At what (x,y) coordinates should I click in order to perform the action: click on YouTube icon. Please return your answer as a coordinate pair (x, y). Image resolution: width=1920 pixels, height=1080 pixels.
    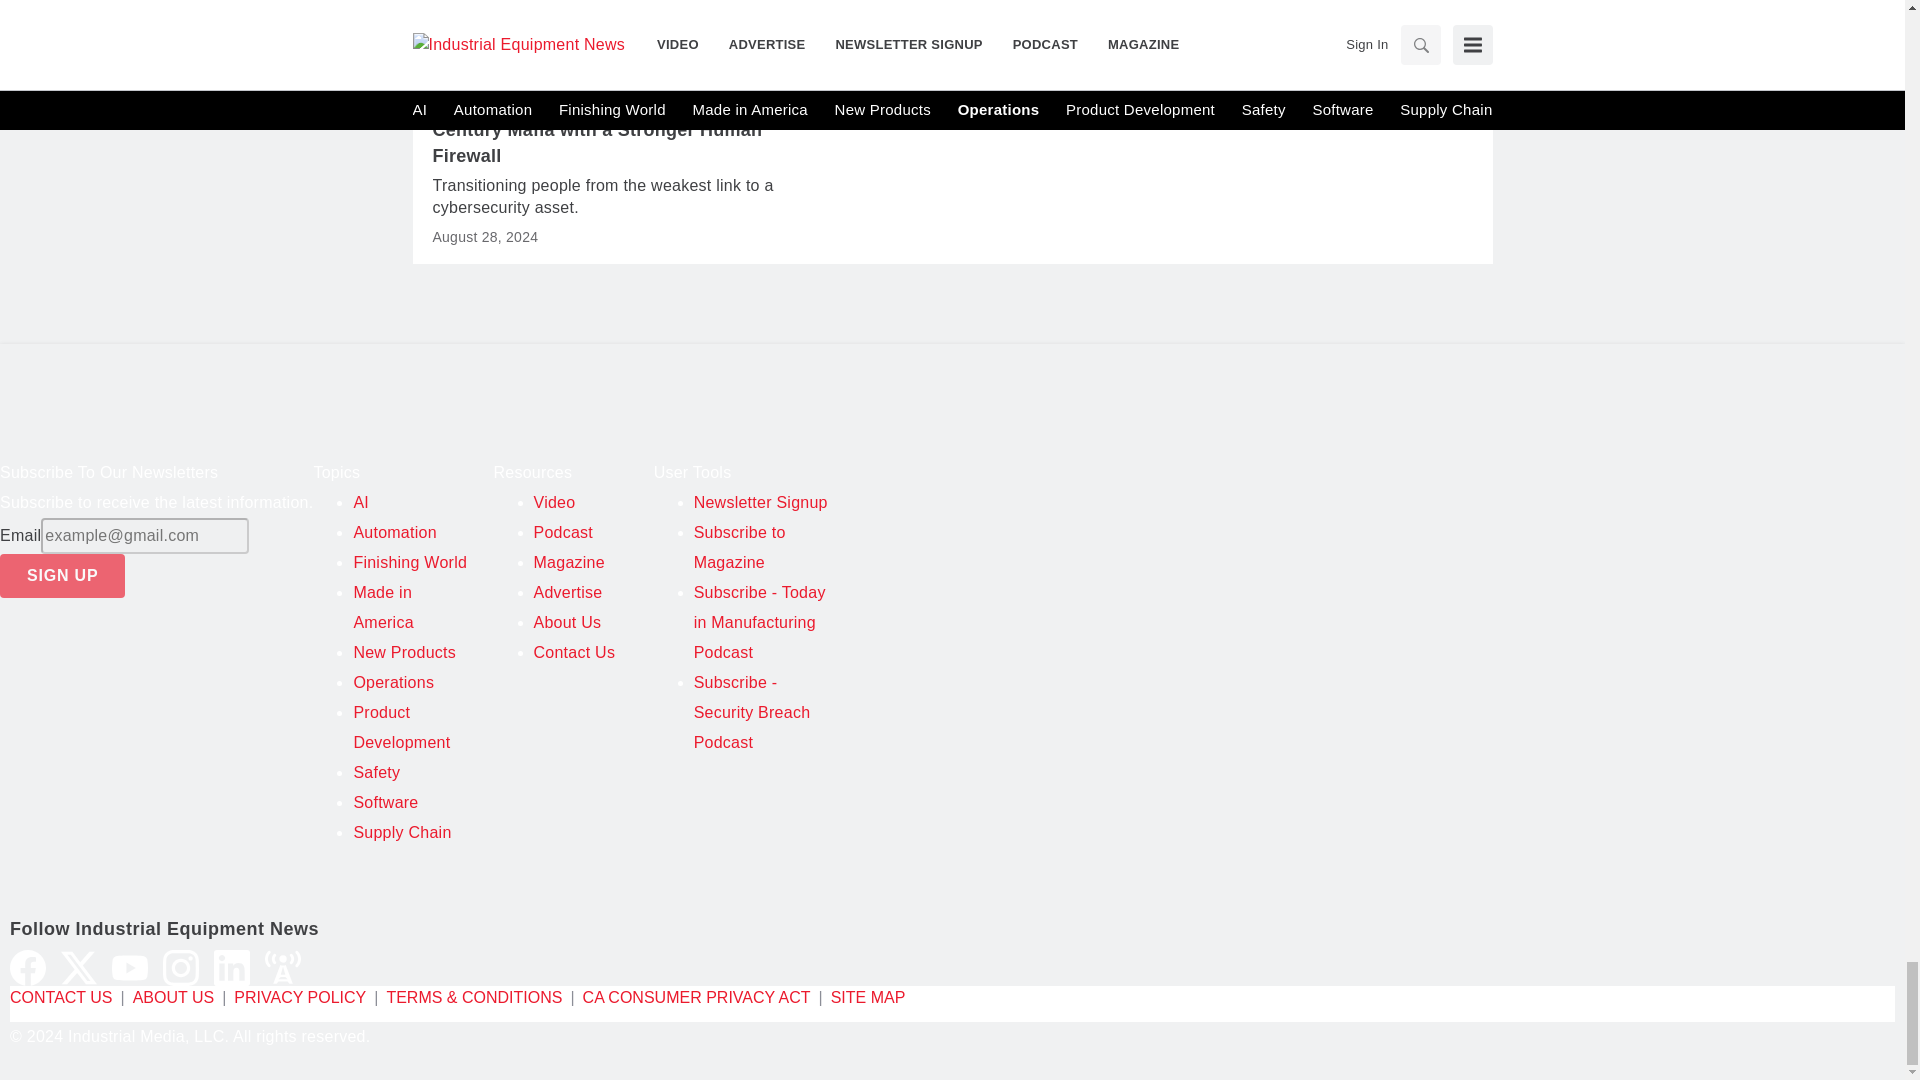
    Looking at the image, I should click on (129, 968).